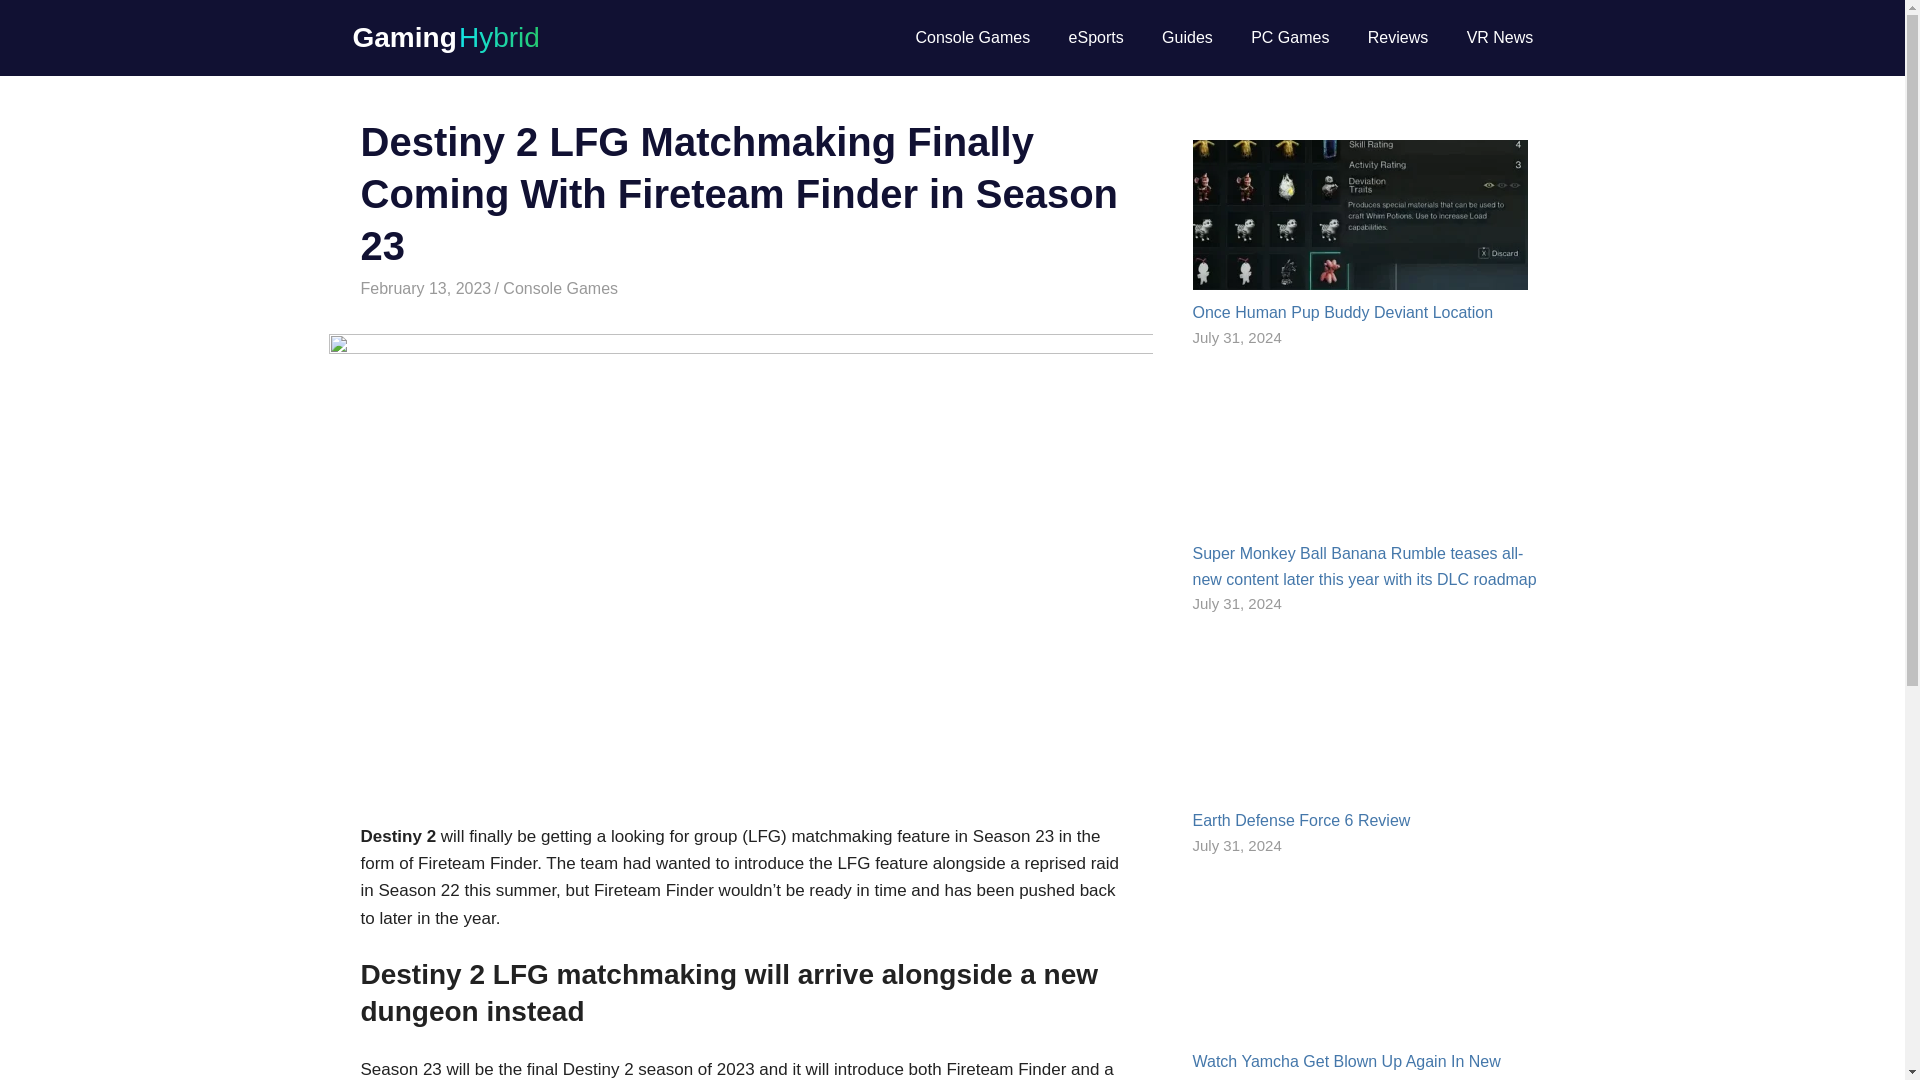 The image size is (1920, 1080). I want to click on PC Games, so click(1290, 37).